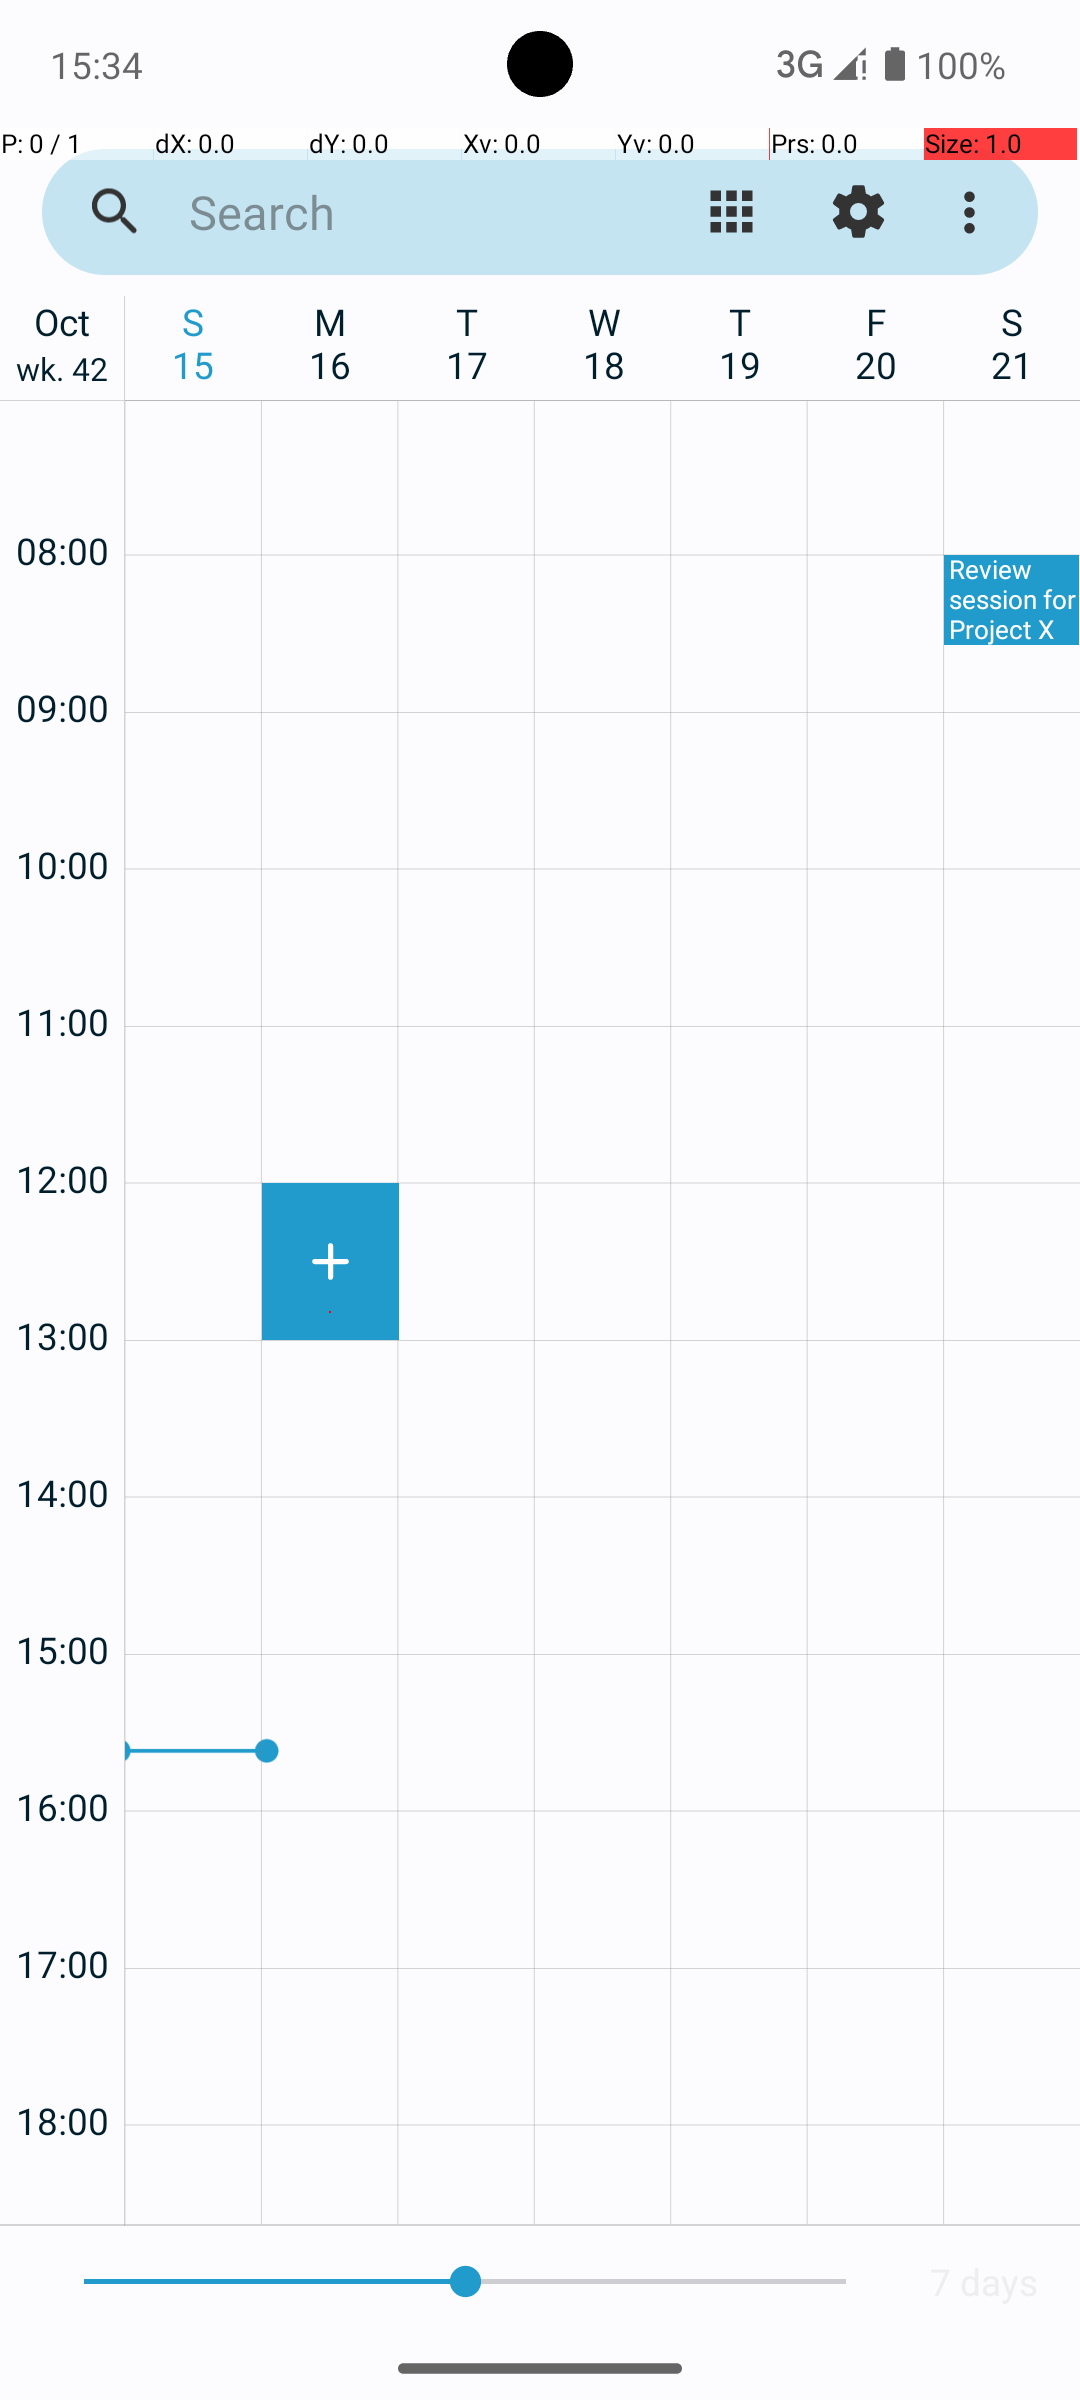 The width and height of the screenshot is (1080, 2400). I want to click on F
20, so click(876, 343).